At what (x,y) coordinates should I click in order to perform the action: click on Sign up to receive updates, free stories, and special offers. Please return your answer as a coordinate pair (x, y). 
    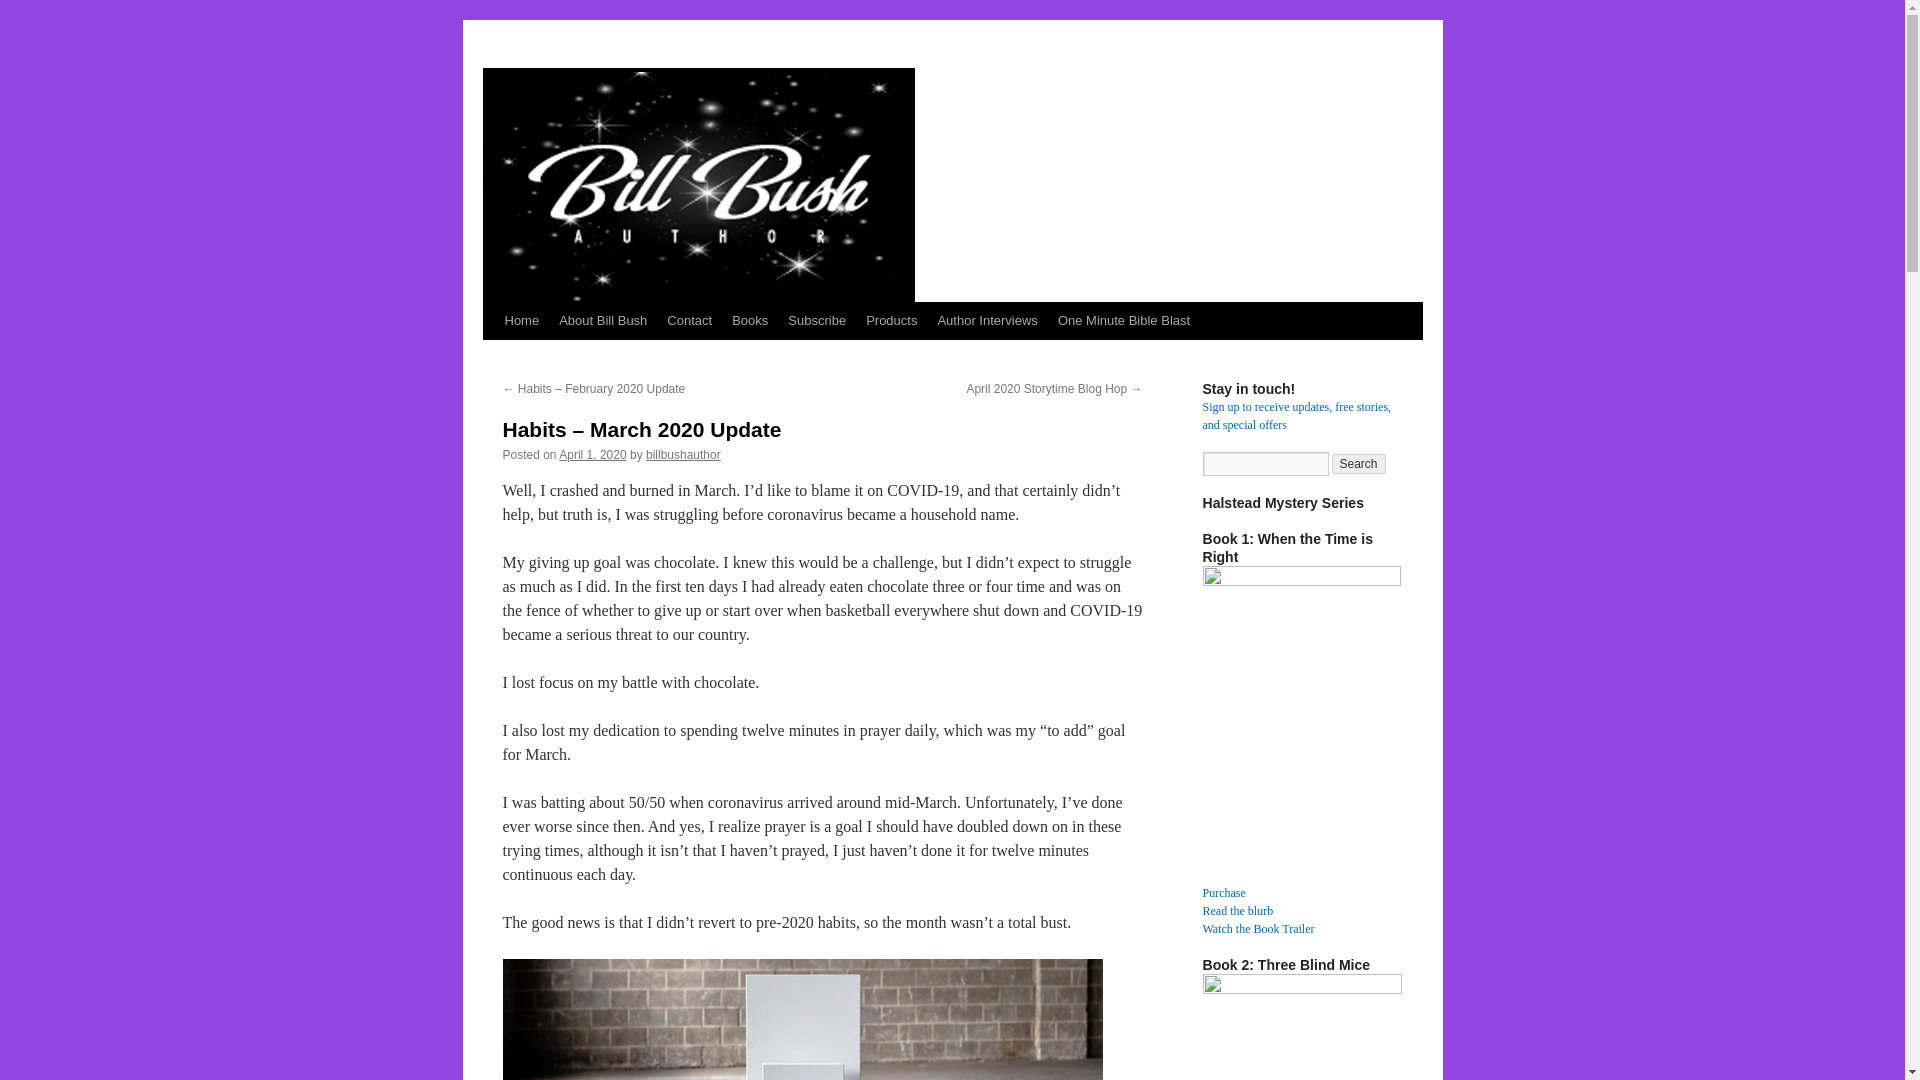
    Looking at the image, I should click on (1296, 416).